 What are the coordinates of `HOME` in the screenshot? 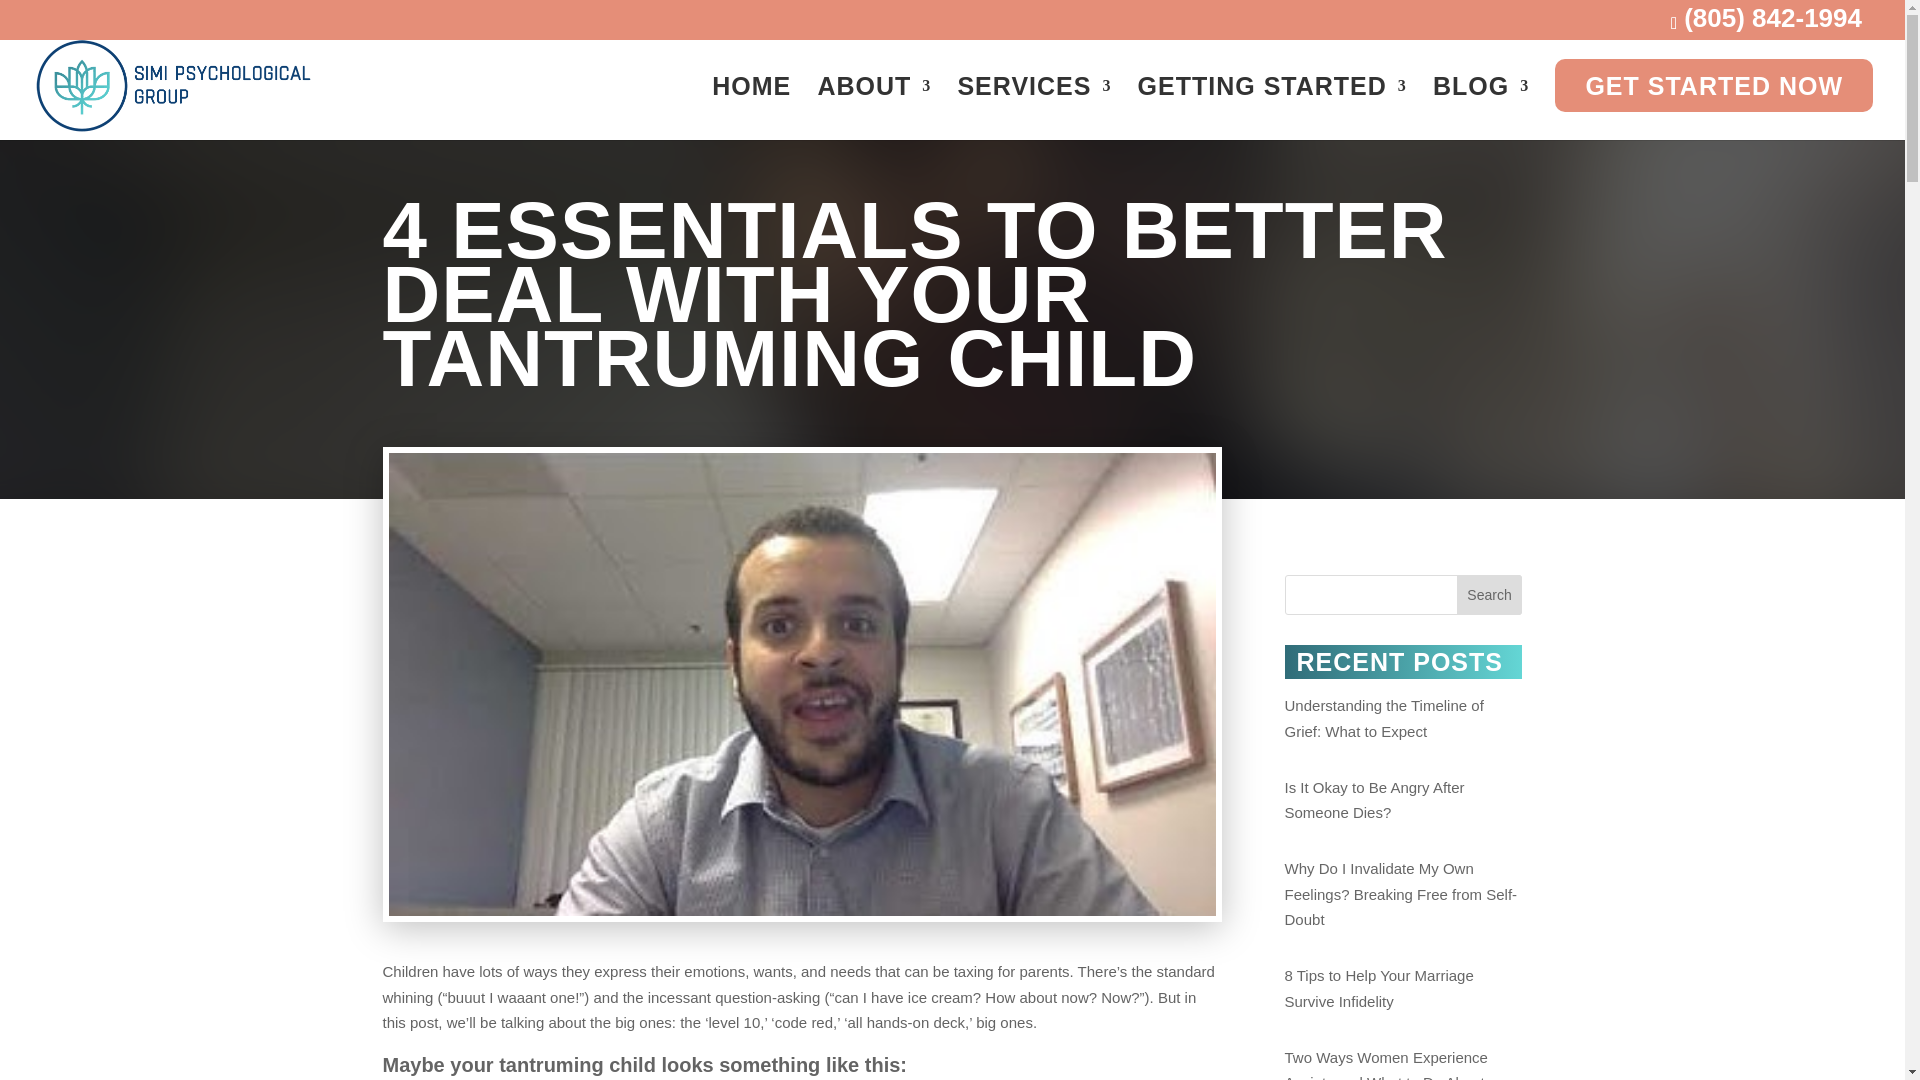 It's located at (752, 103).